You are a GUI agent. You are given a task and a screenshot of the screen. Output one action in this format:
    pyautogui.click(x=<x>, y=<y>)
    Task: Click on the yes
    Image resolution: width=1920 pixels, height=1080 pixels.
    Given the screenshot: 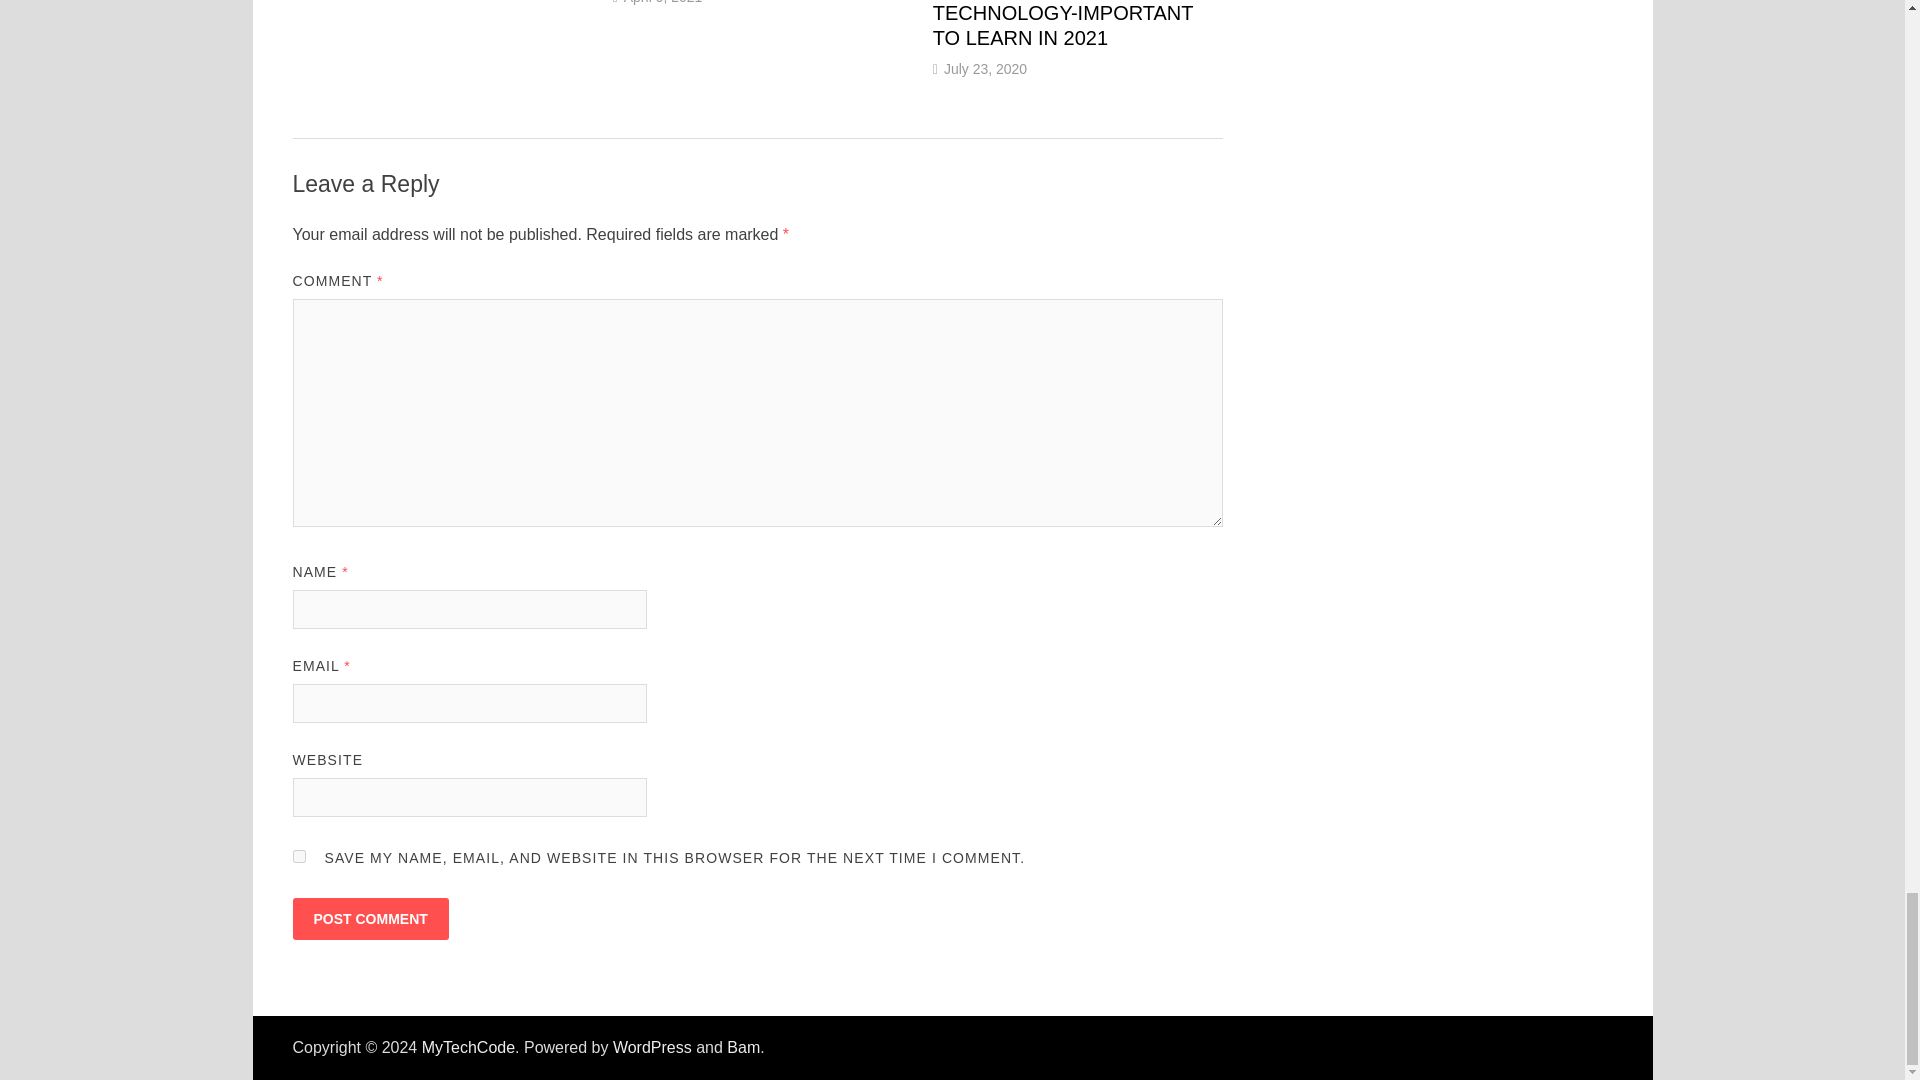 What is the action you would take?
    pyautogui.click(x=298, y=856)
    